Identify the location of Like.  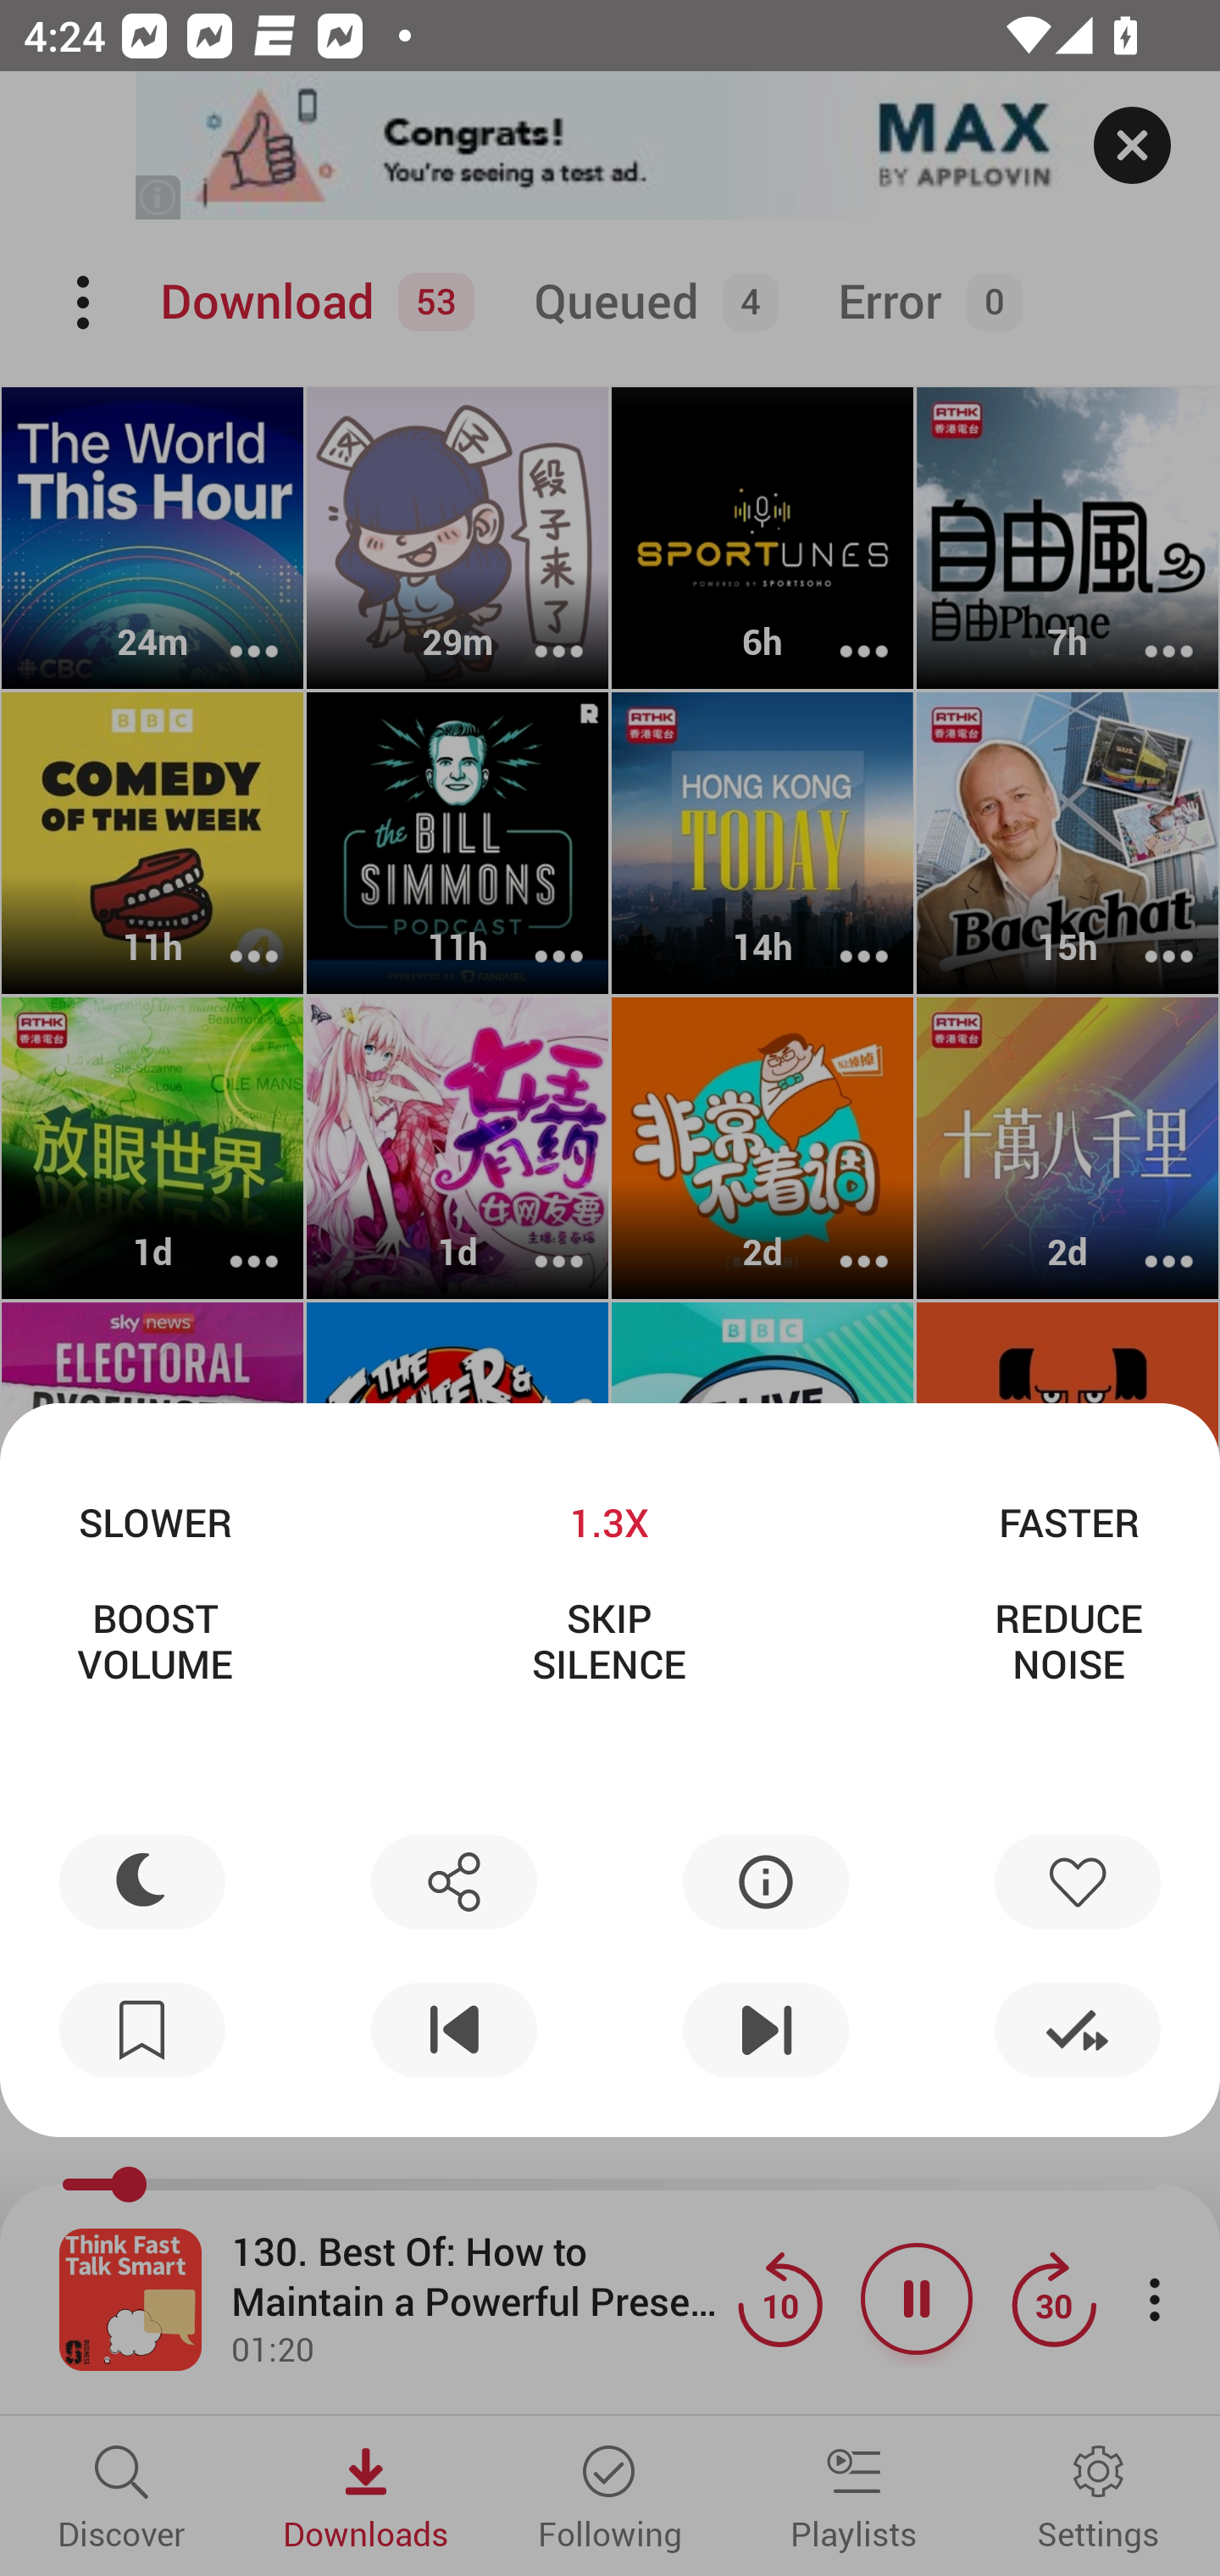
(1077, 1881).